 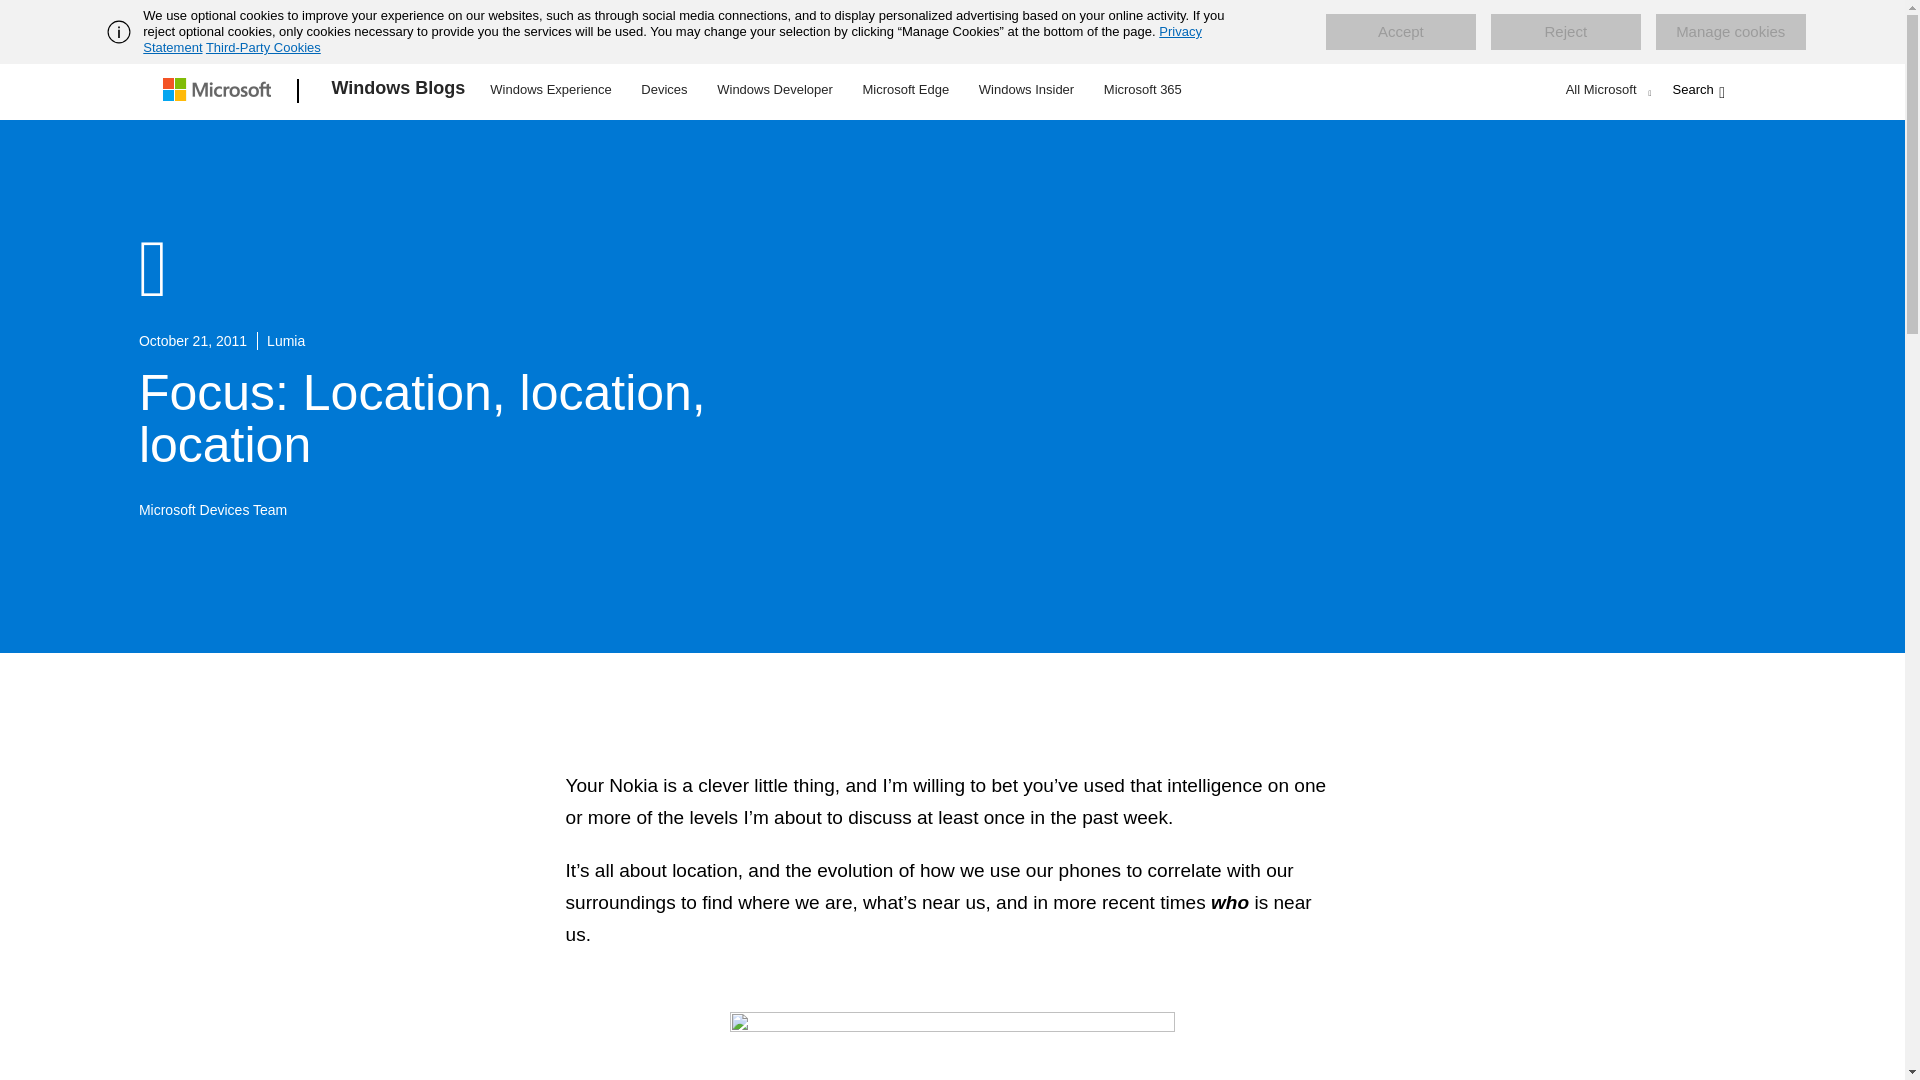 What do you see at coordinates (399, 91) in the screenshot?
I see `Windows Blogs` at bounding box center [399, 91].